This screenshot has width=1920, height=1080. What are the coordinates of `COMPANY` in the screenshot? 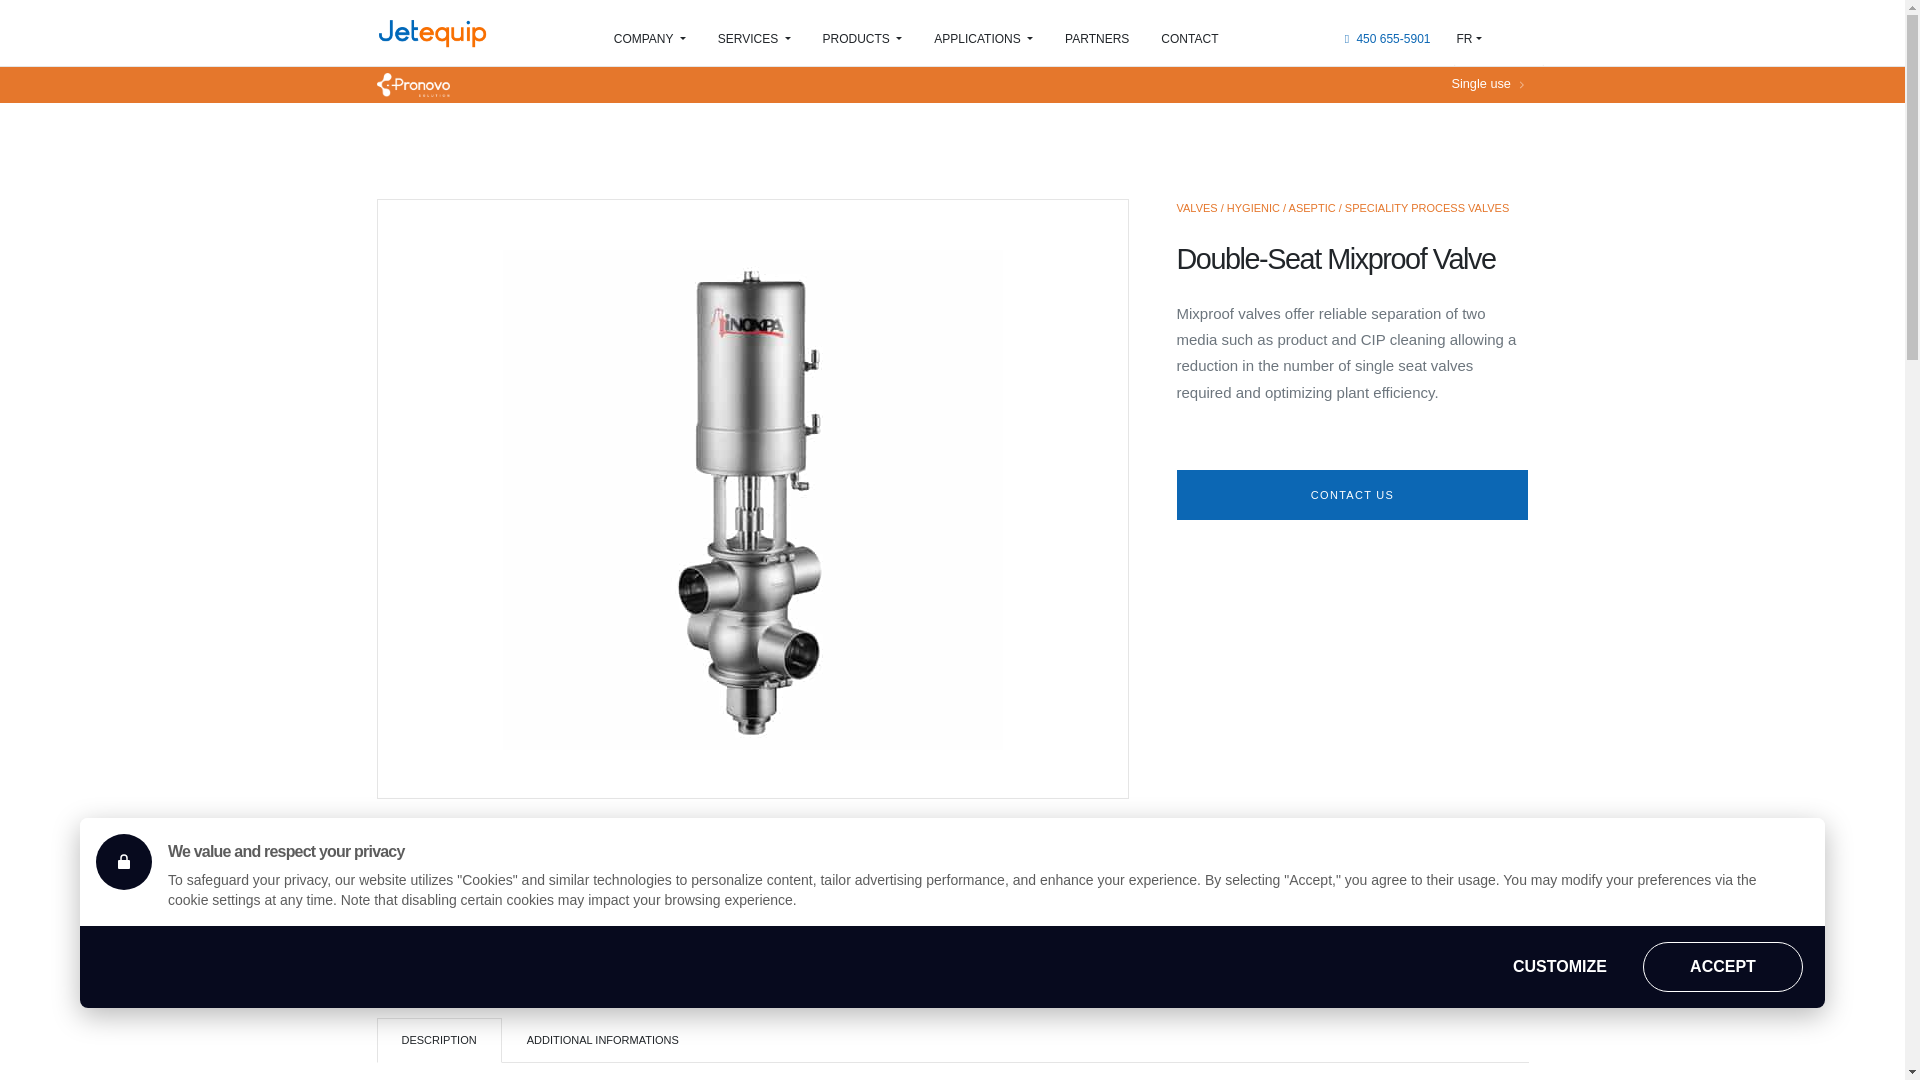 It's located at (650, 38).